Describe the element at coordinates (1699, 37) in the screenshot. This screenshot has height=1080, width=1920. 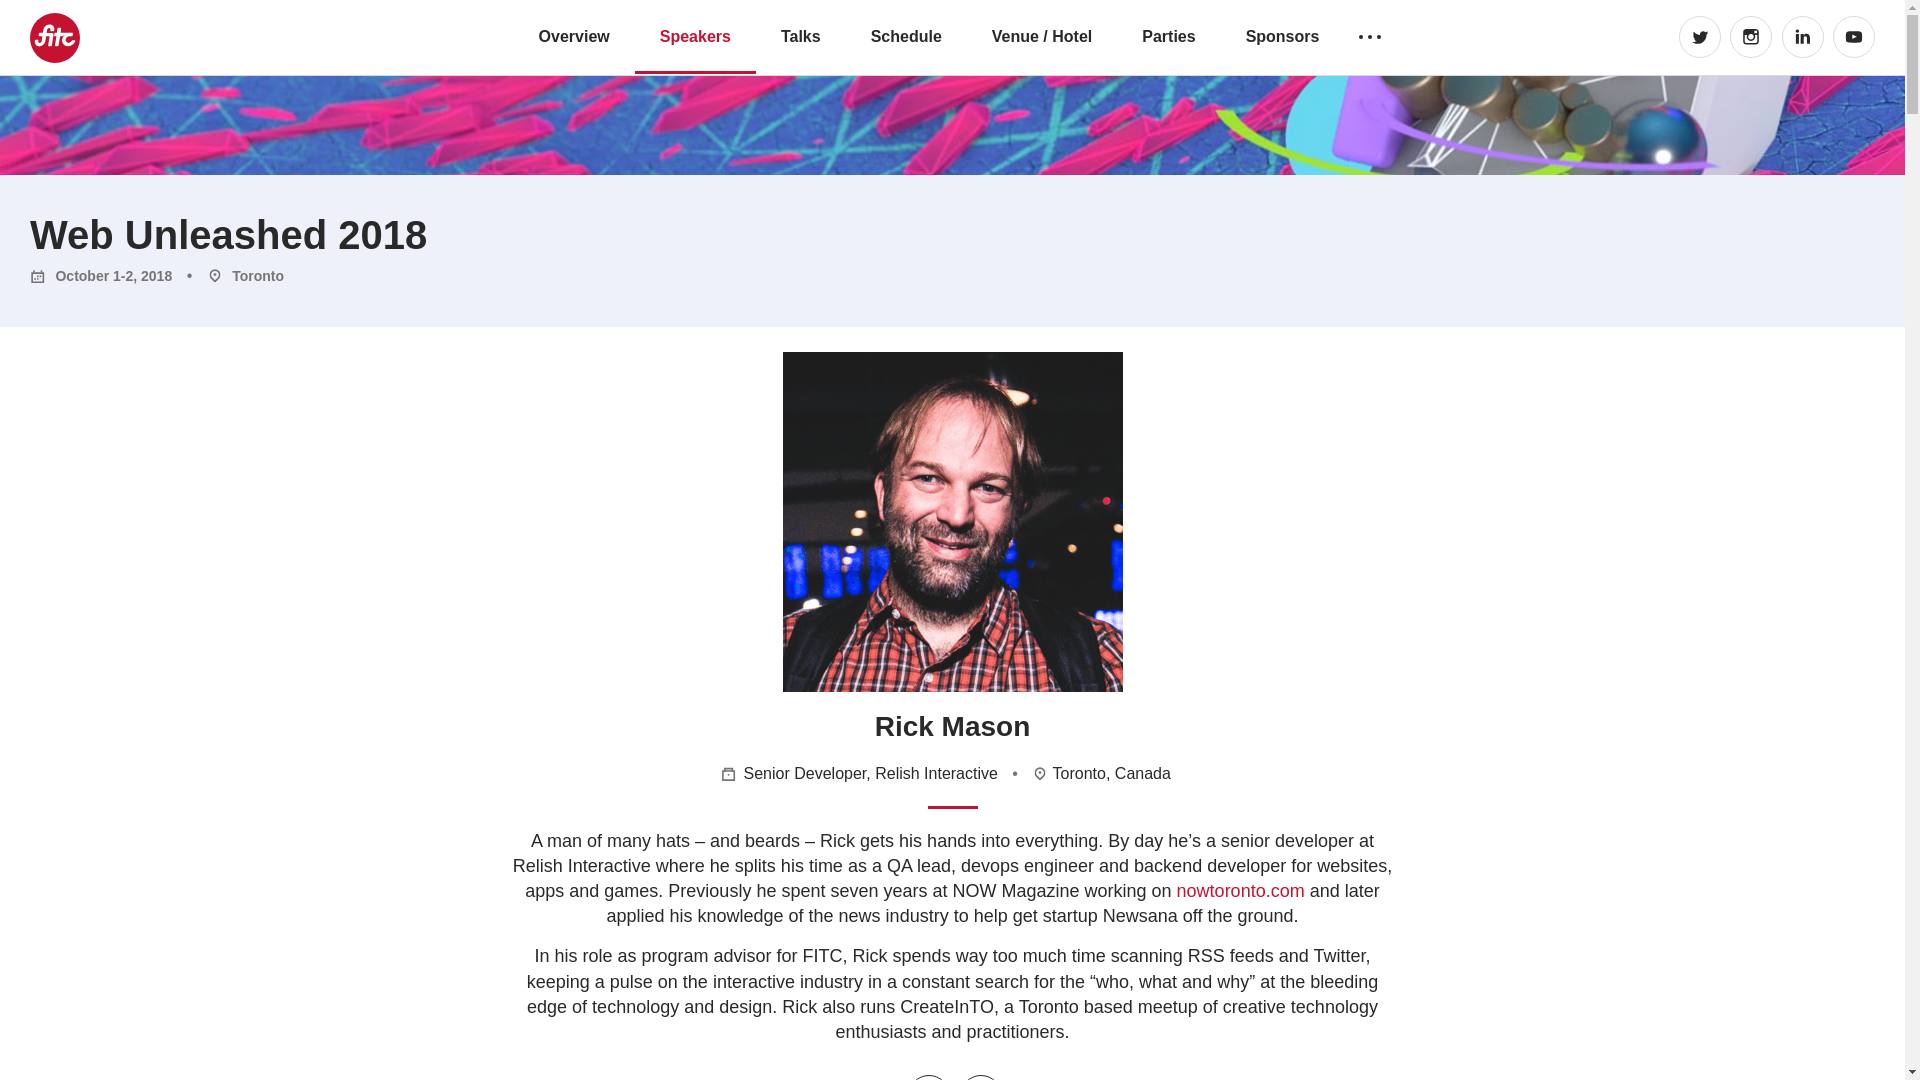
I see `twitter` at that location.